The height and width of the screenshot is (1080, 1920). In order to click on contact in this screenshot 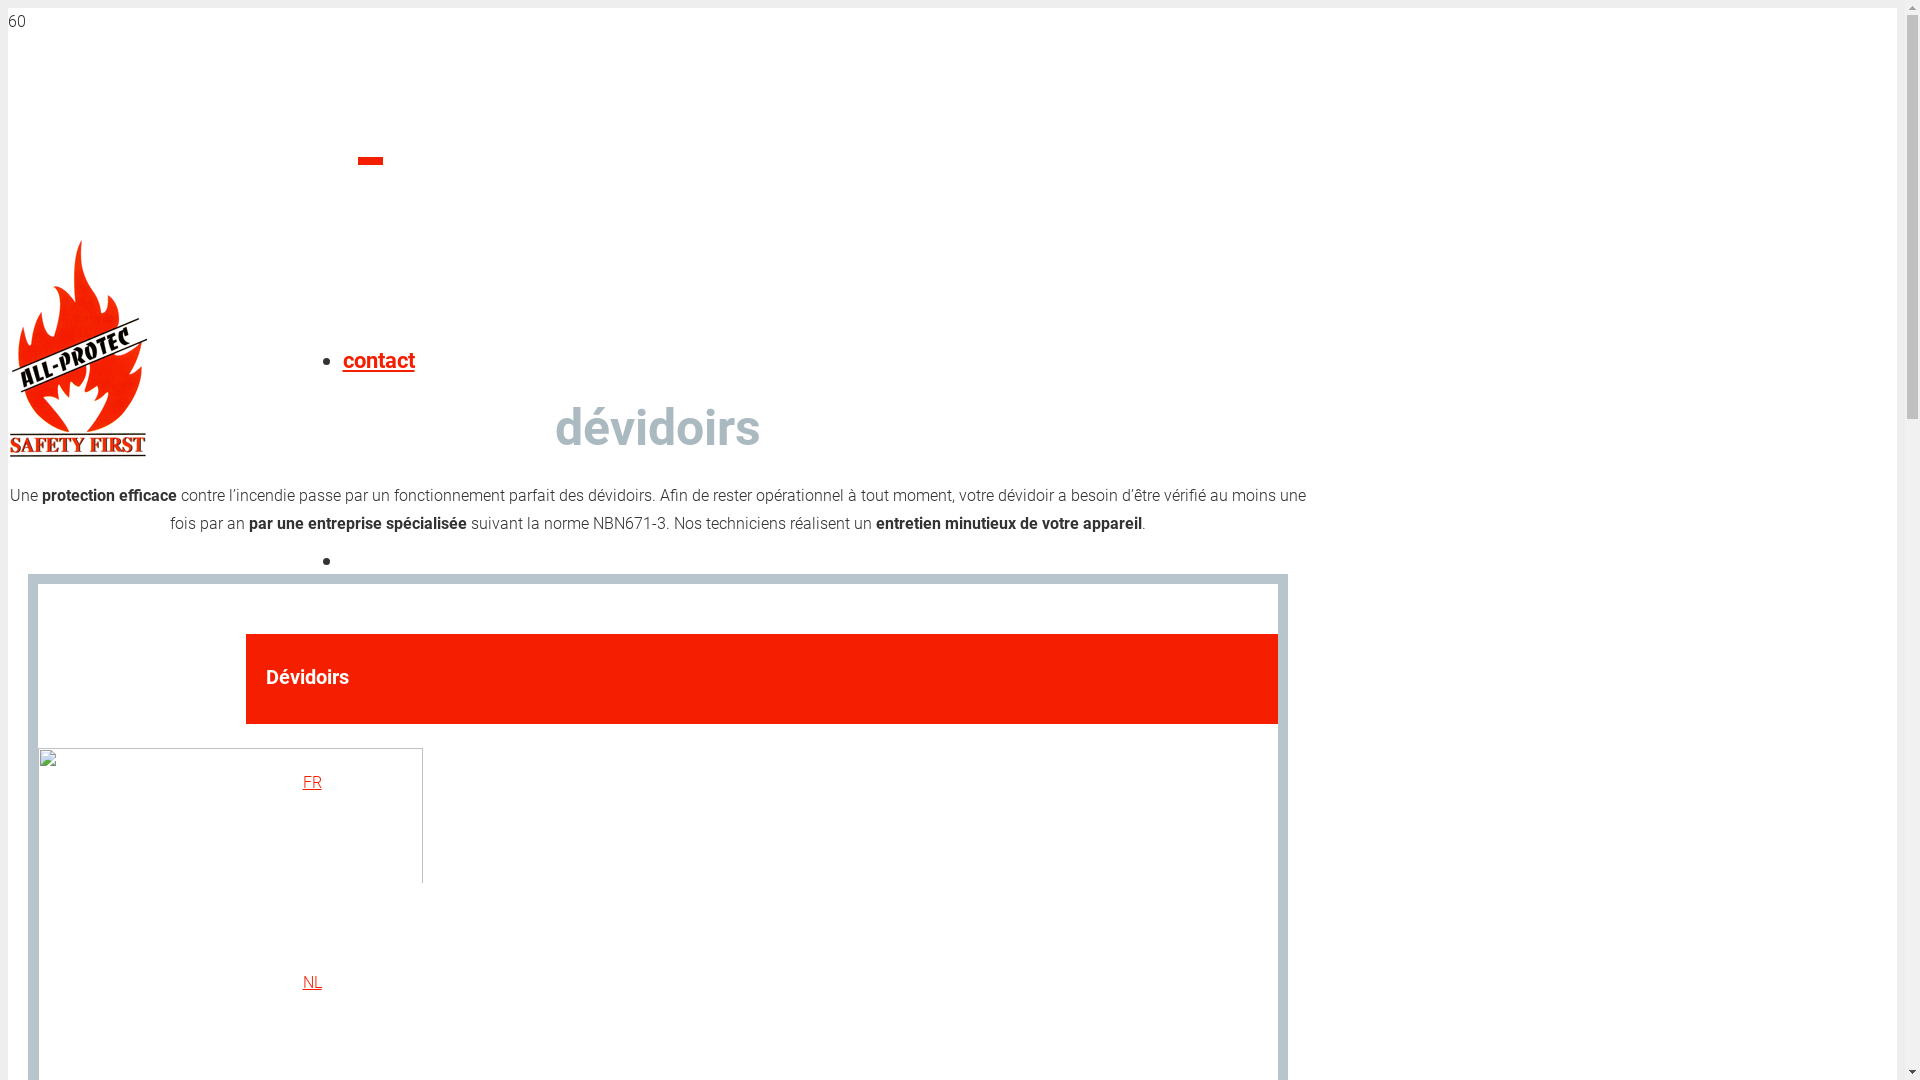, I will do `click(378, 360)`.